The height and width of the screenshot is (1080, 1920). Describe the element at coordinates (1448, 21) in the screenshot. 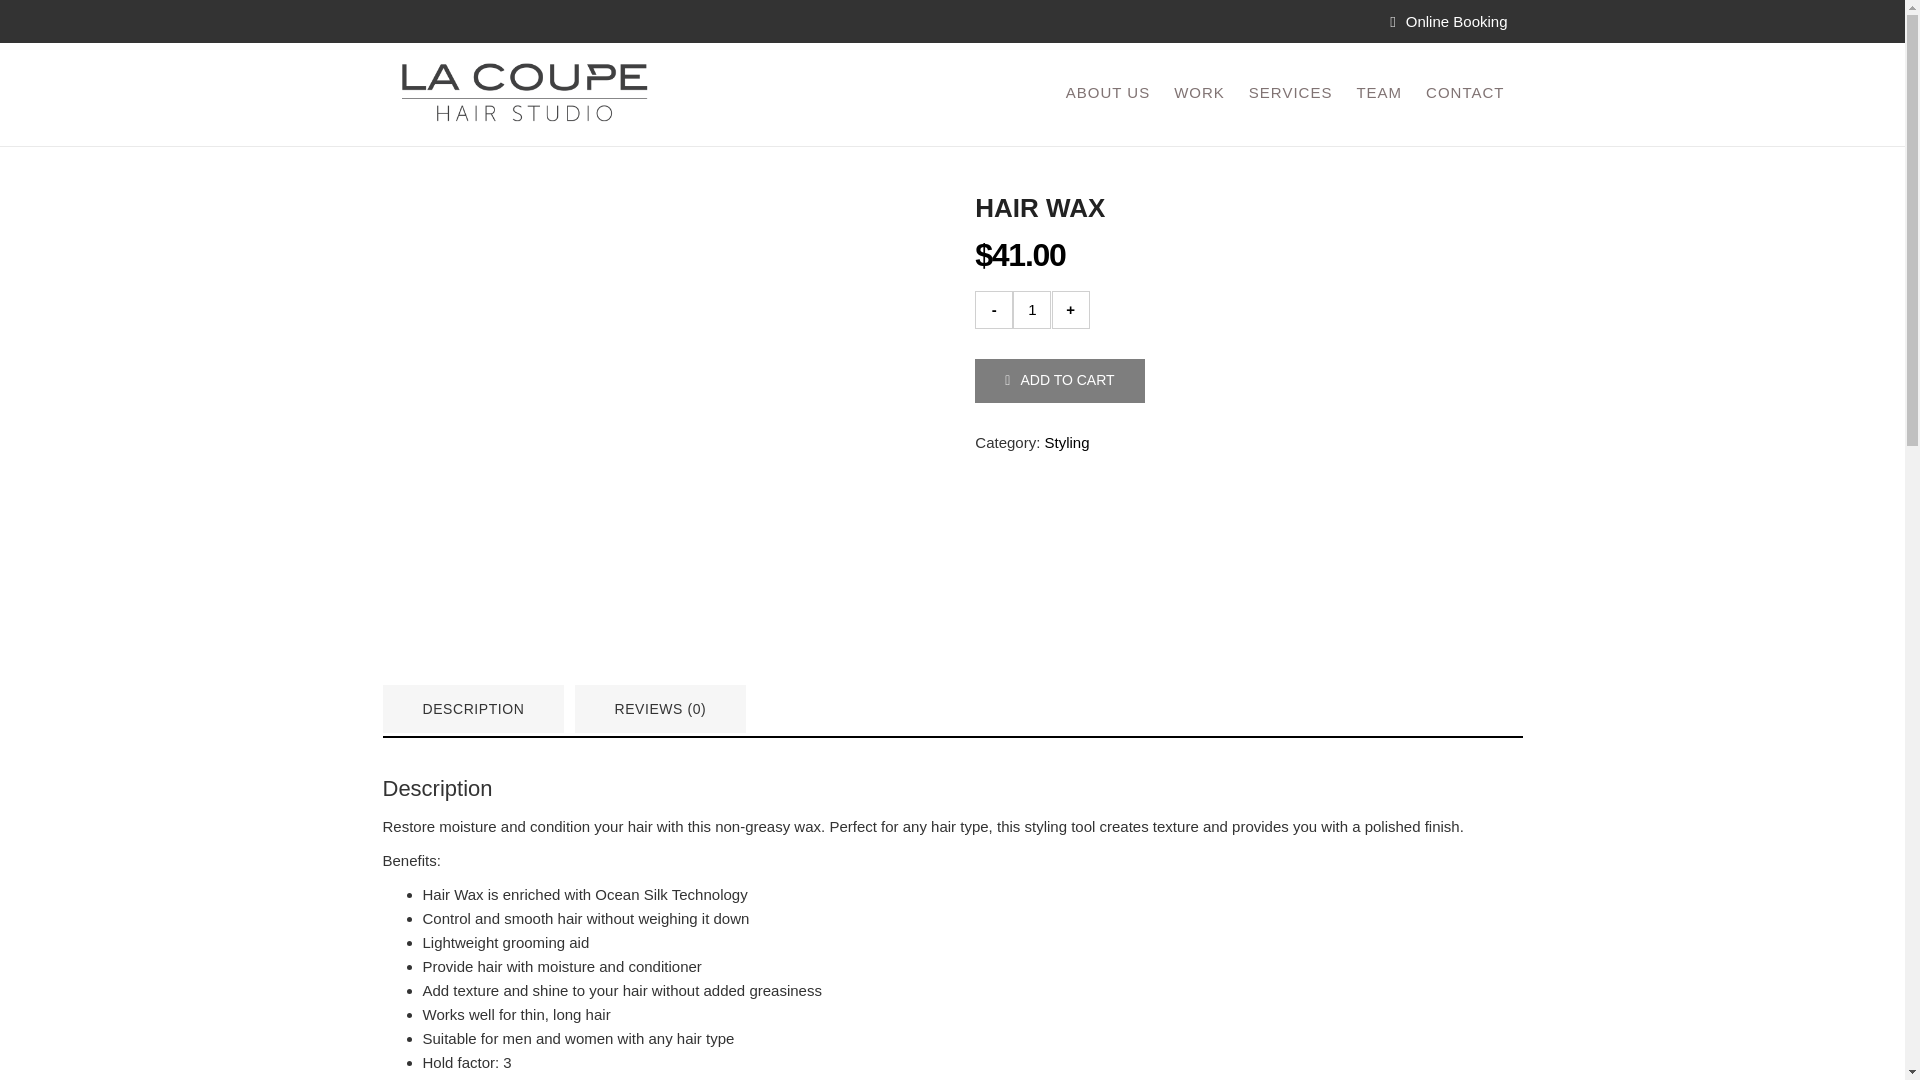

I see `Online Booking` at that location.